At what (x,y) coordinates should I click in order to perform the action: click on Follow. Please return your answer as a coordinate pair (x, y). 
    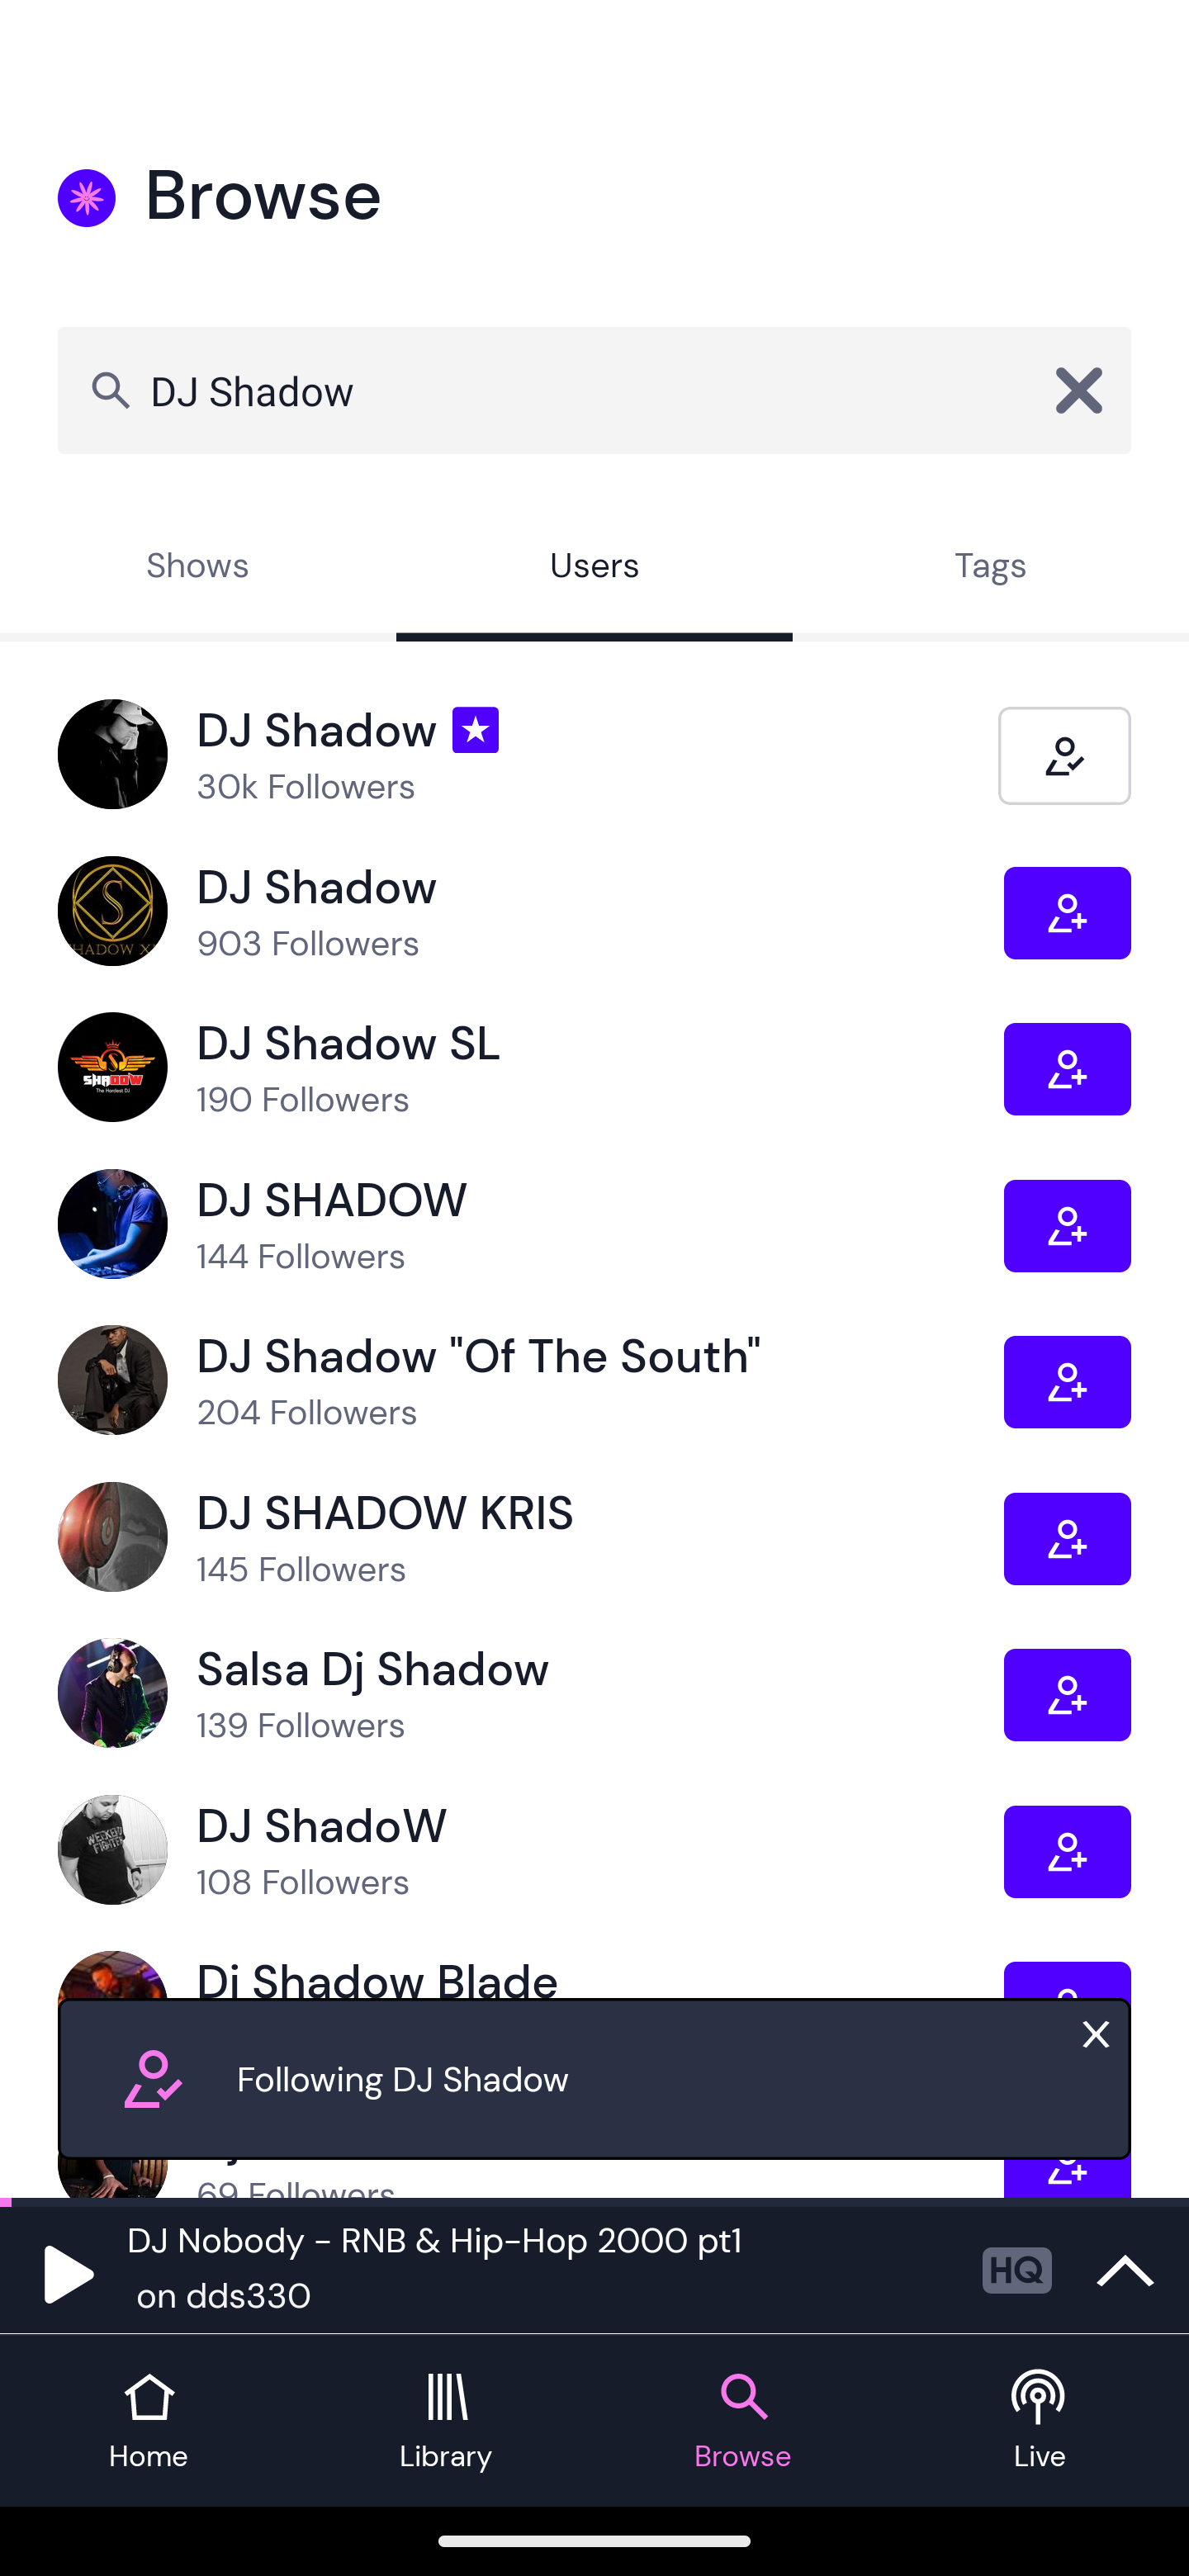
    Looking at the image, I should click on (1067, 913).